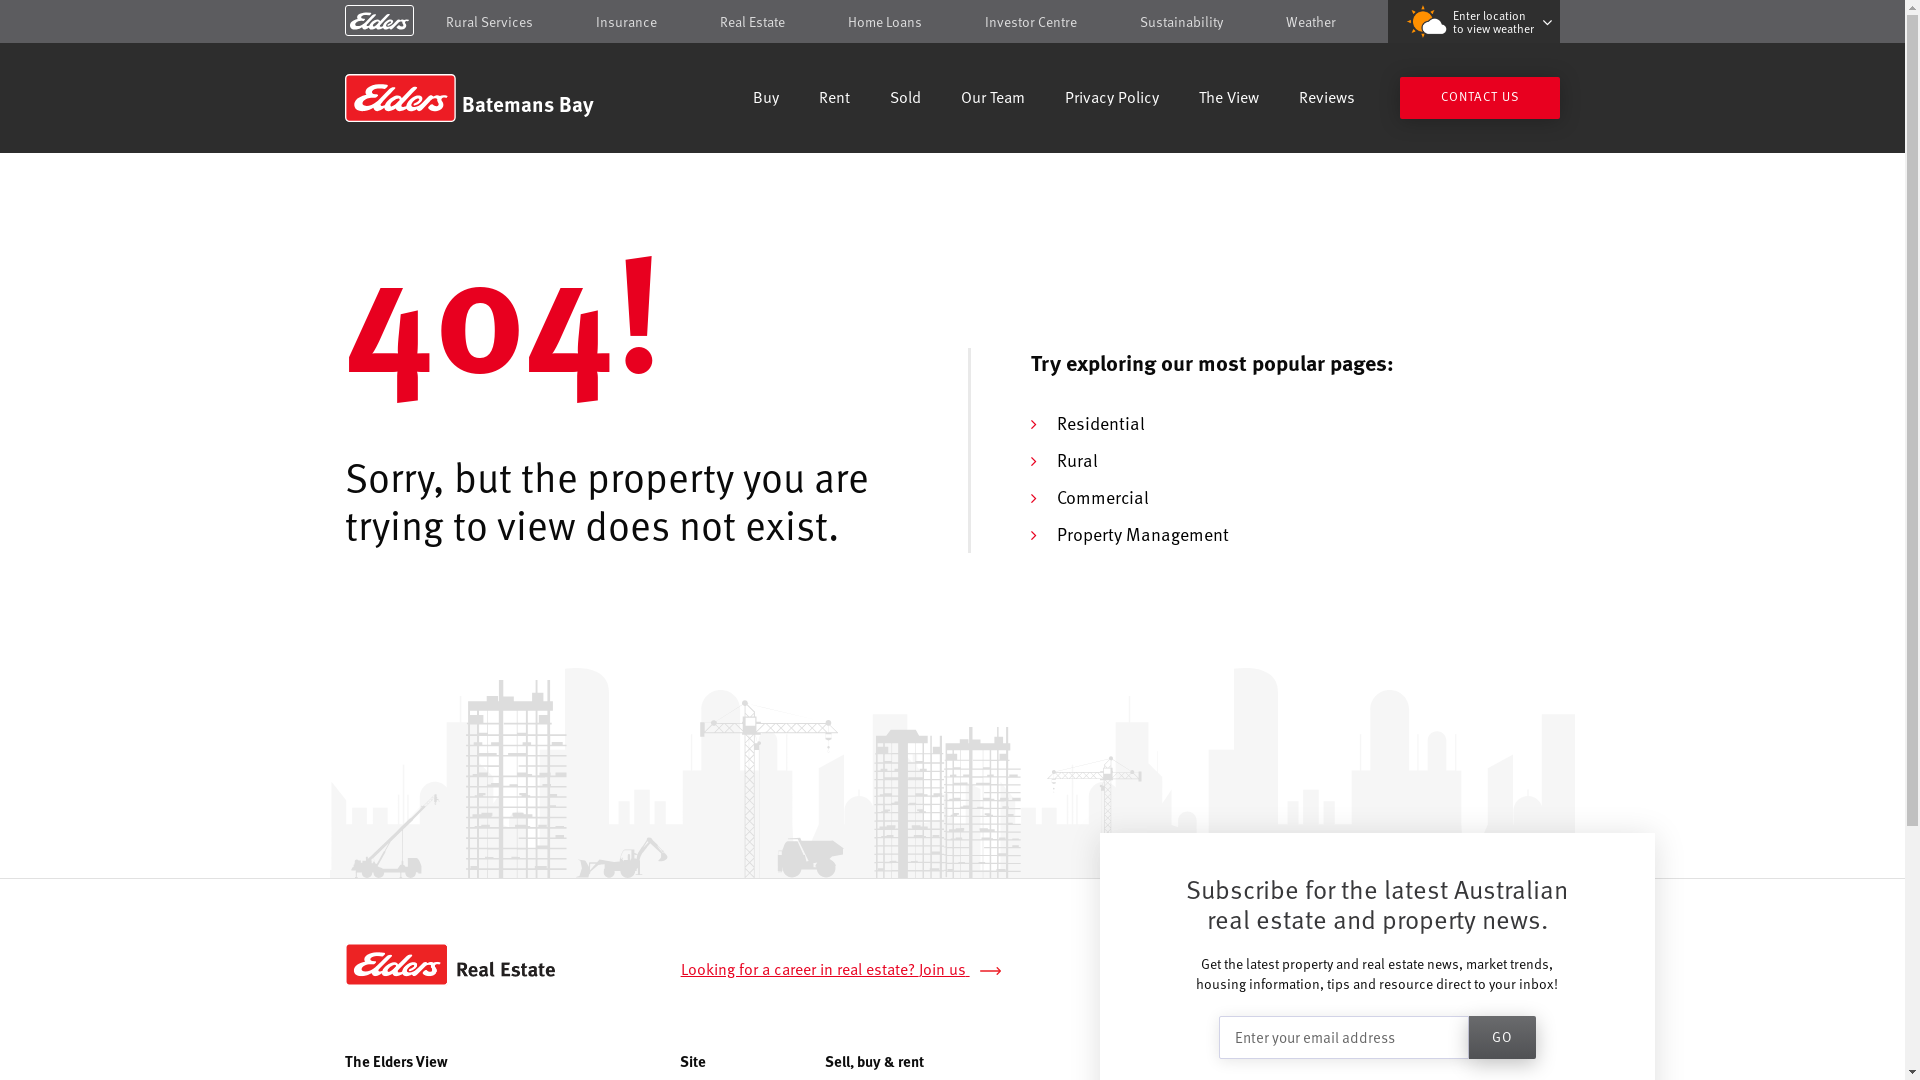 The height and width of the screenshot is (1080, 1920). Describe the element at coordinates (752, 22) in the screenshot. I see `Real Estate` at that location.